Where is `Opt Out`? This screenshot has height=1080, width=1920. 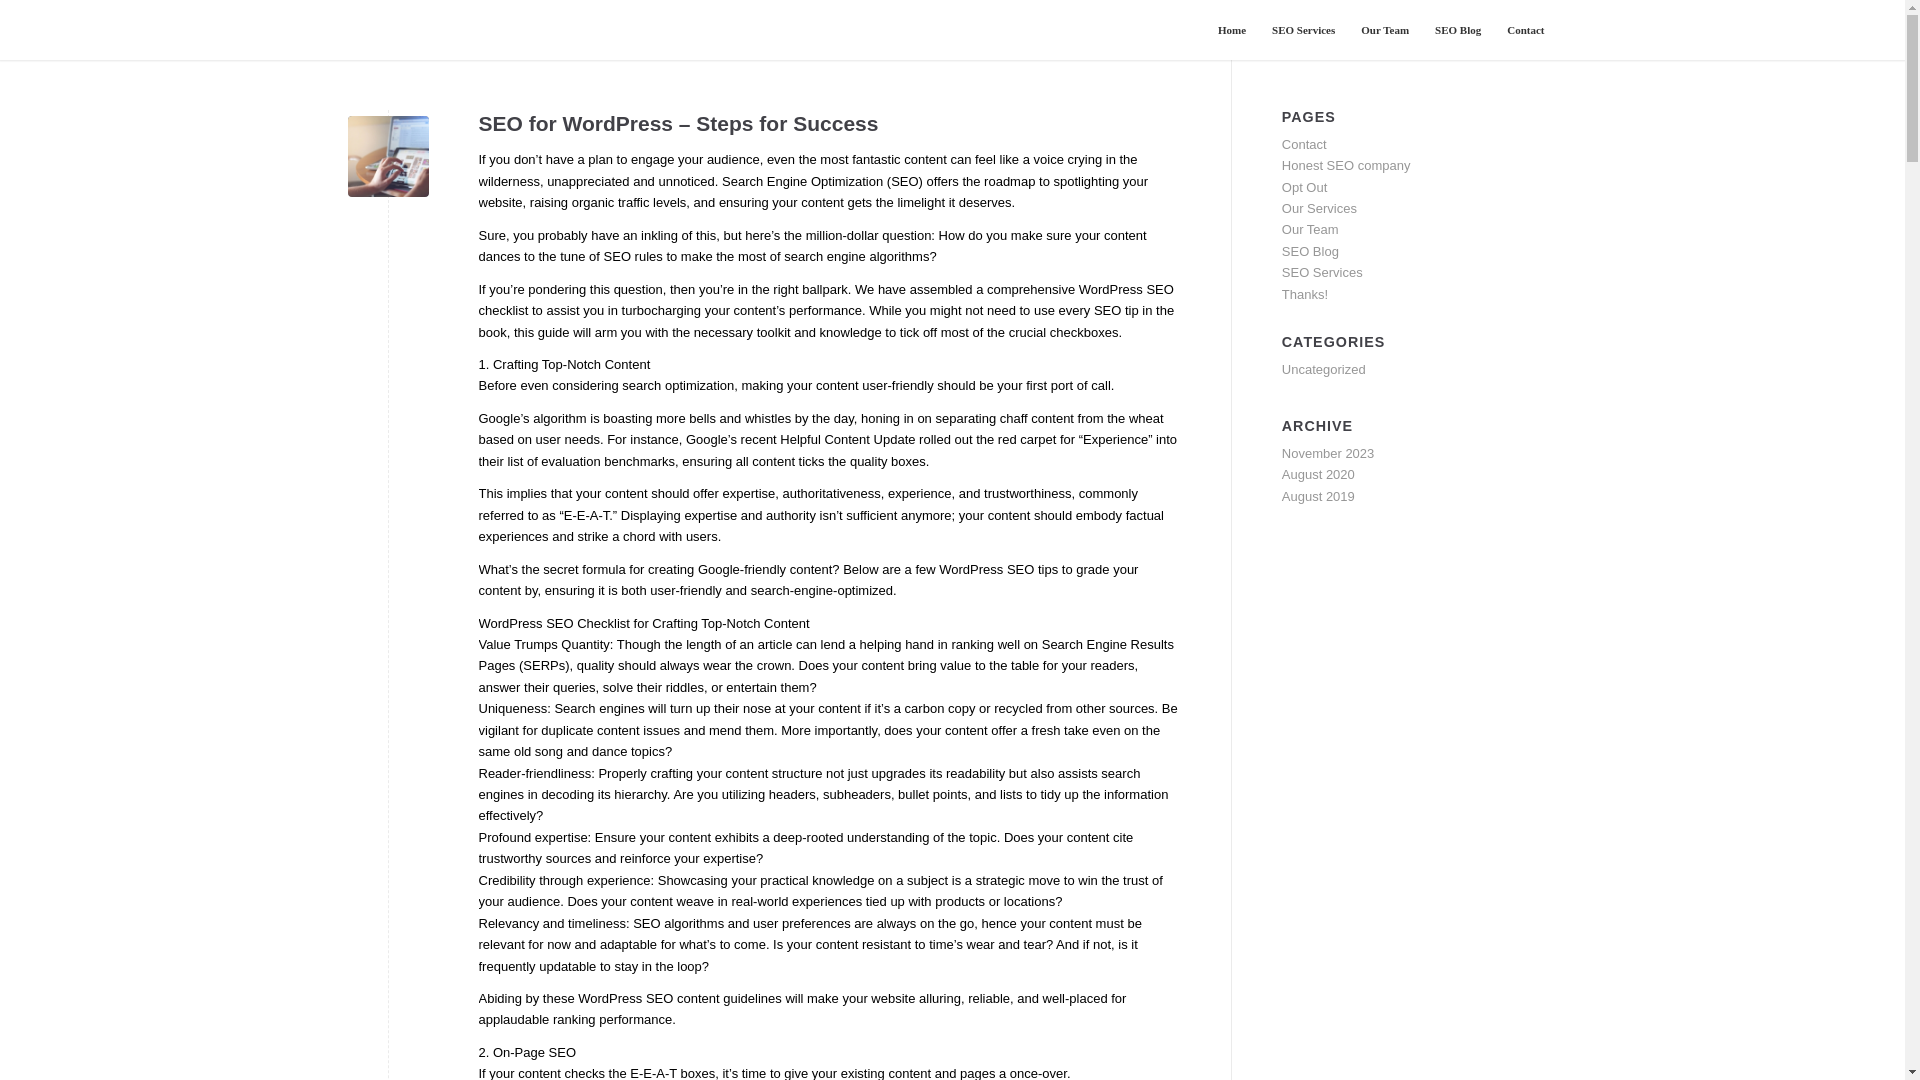
Opt Out is located at coordinates (1305, 188).